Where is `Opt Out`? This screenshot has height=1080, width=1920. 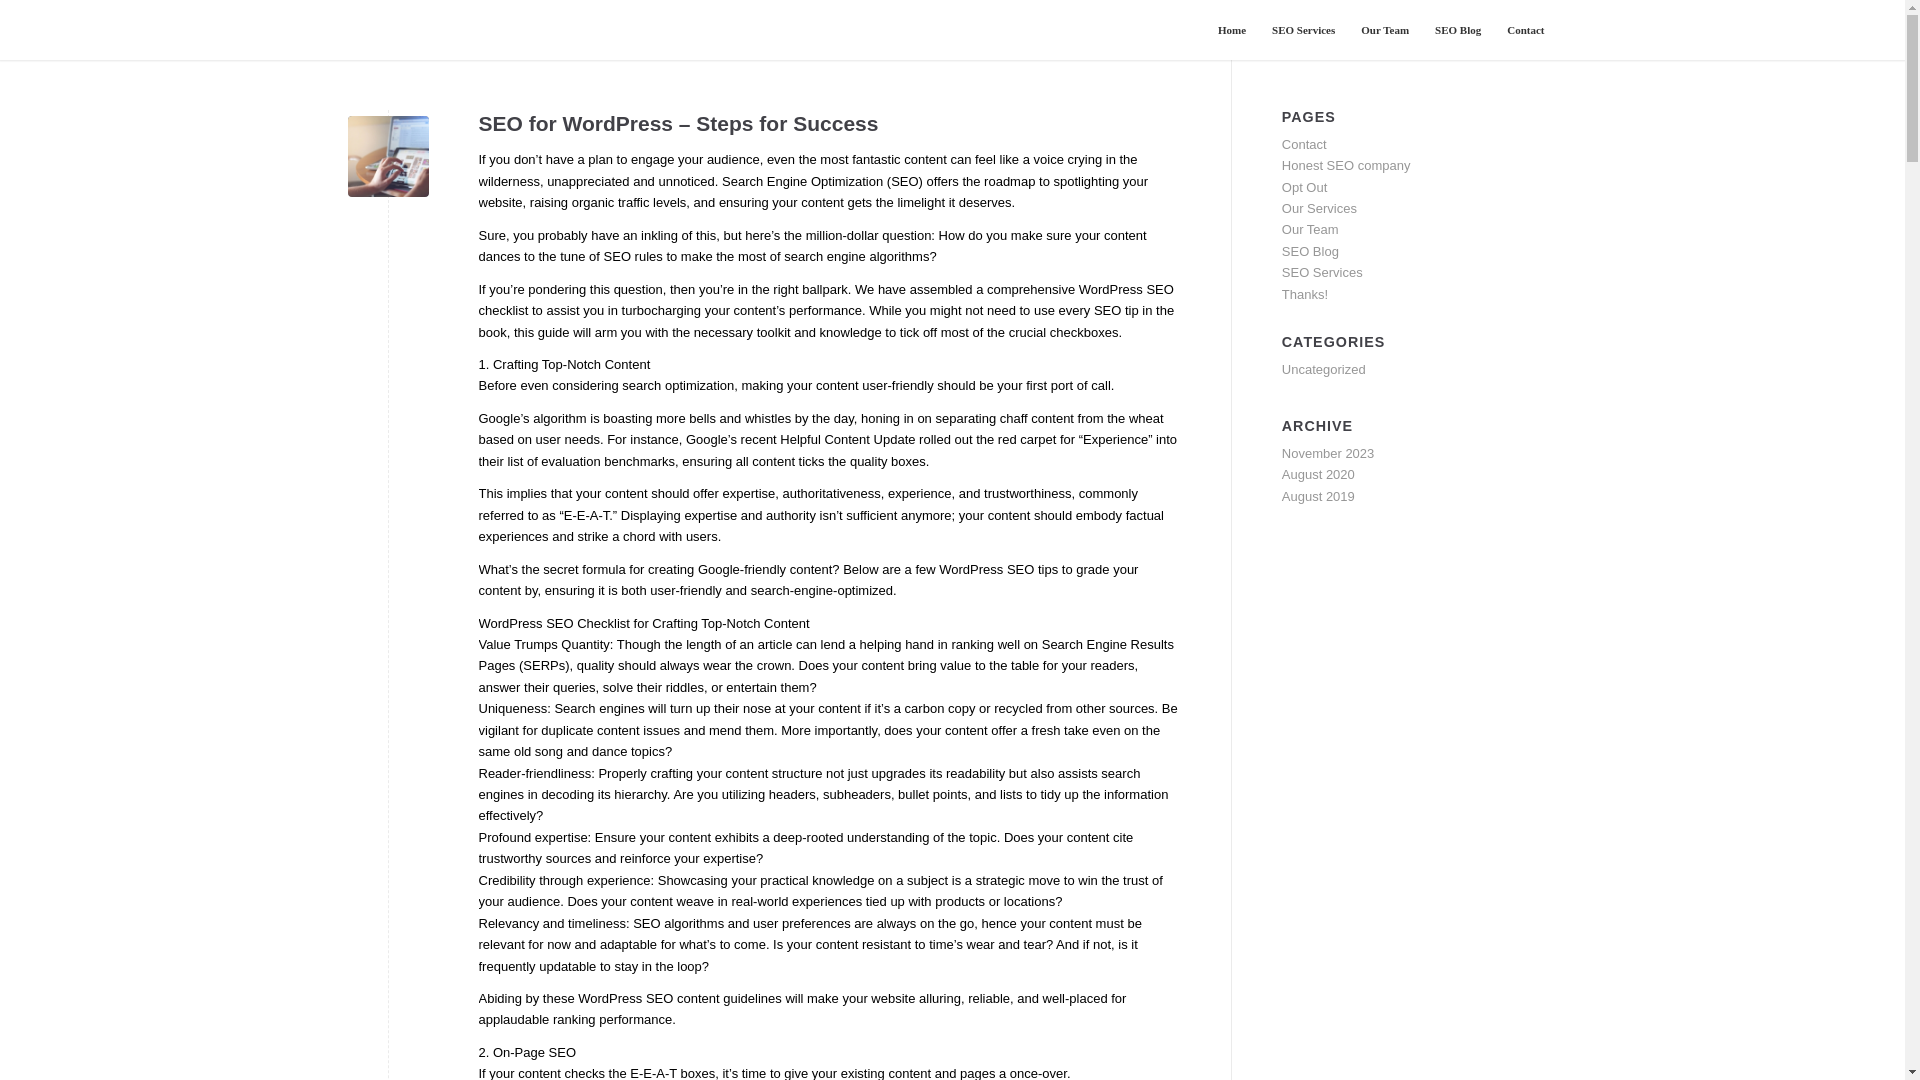
Opt Out is located at coordinates (1305, 188).